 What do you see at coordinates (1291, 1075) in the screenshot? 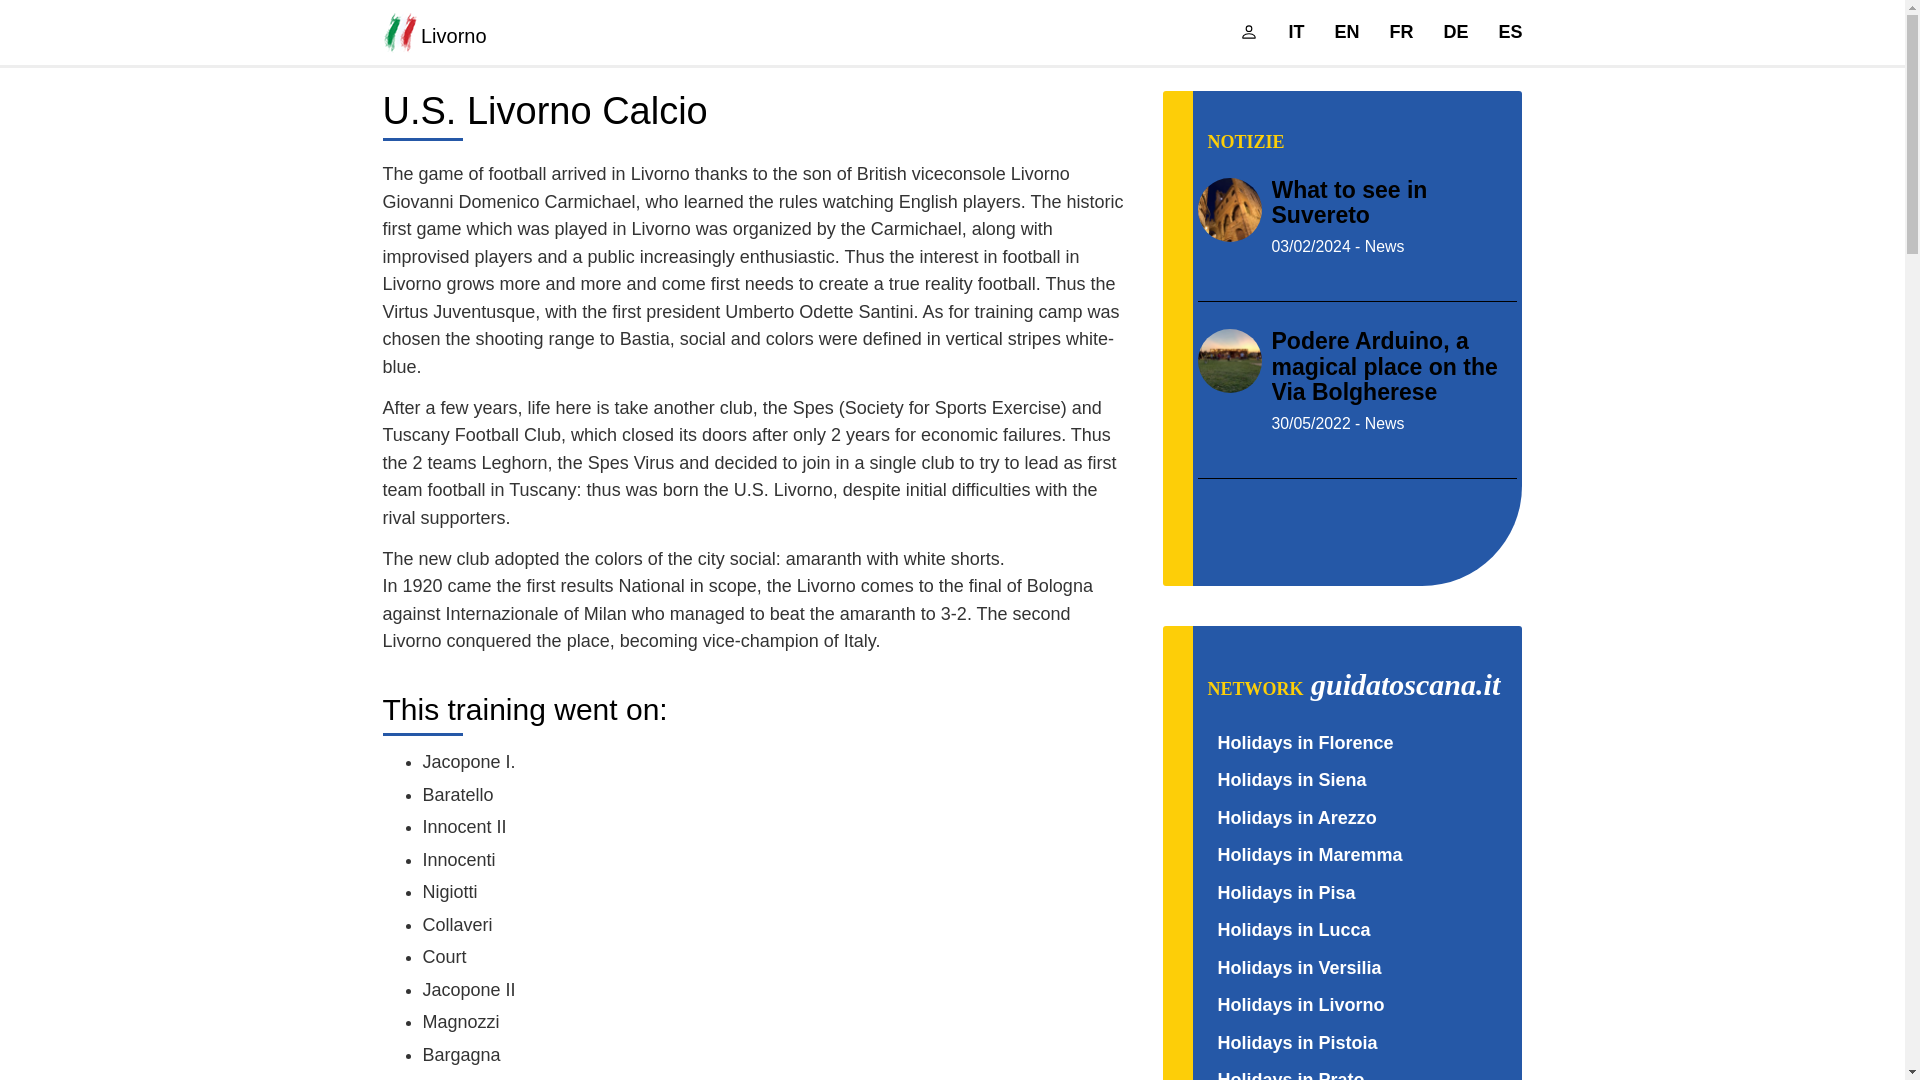
I see `Holidays in Prato` at bounding box center [1291, 1075].